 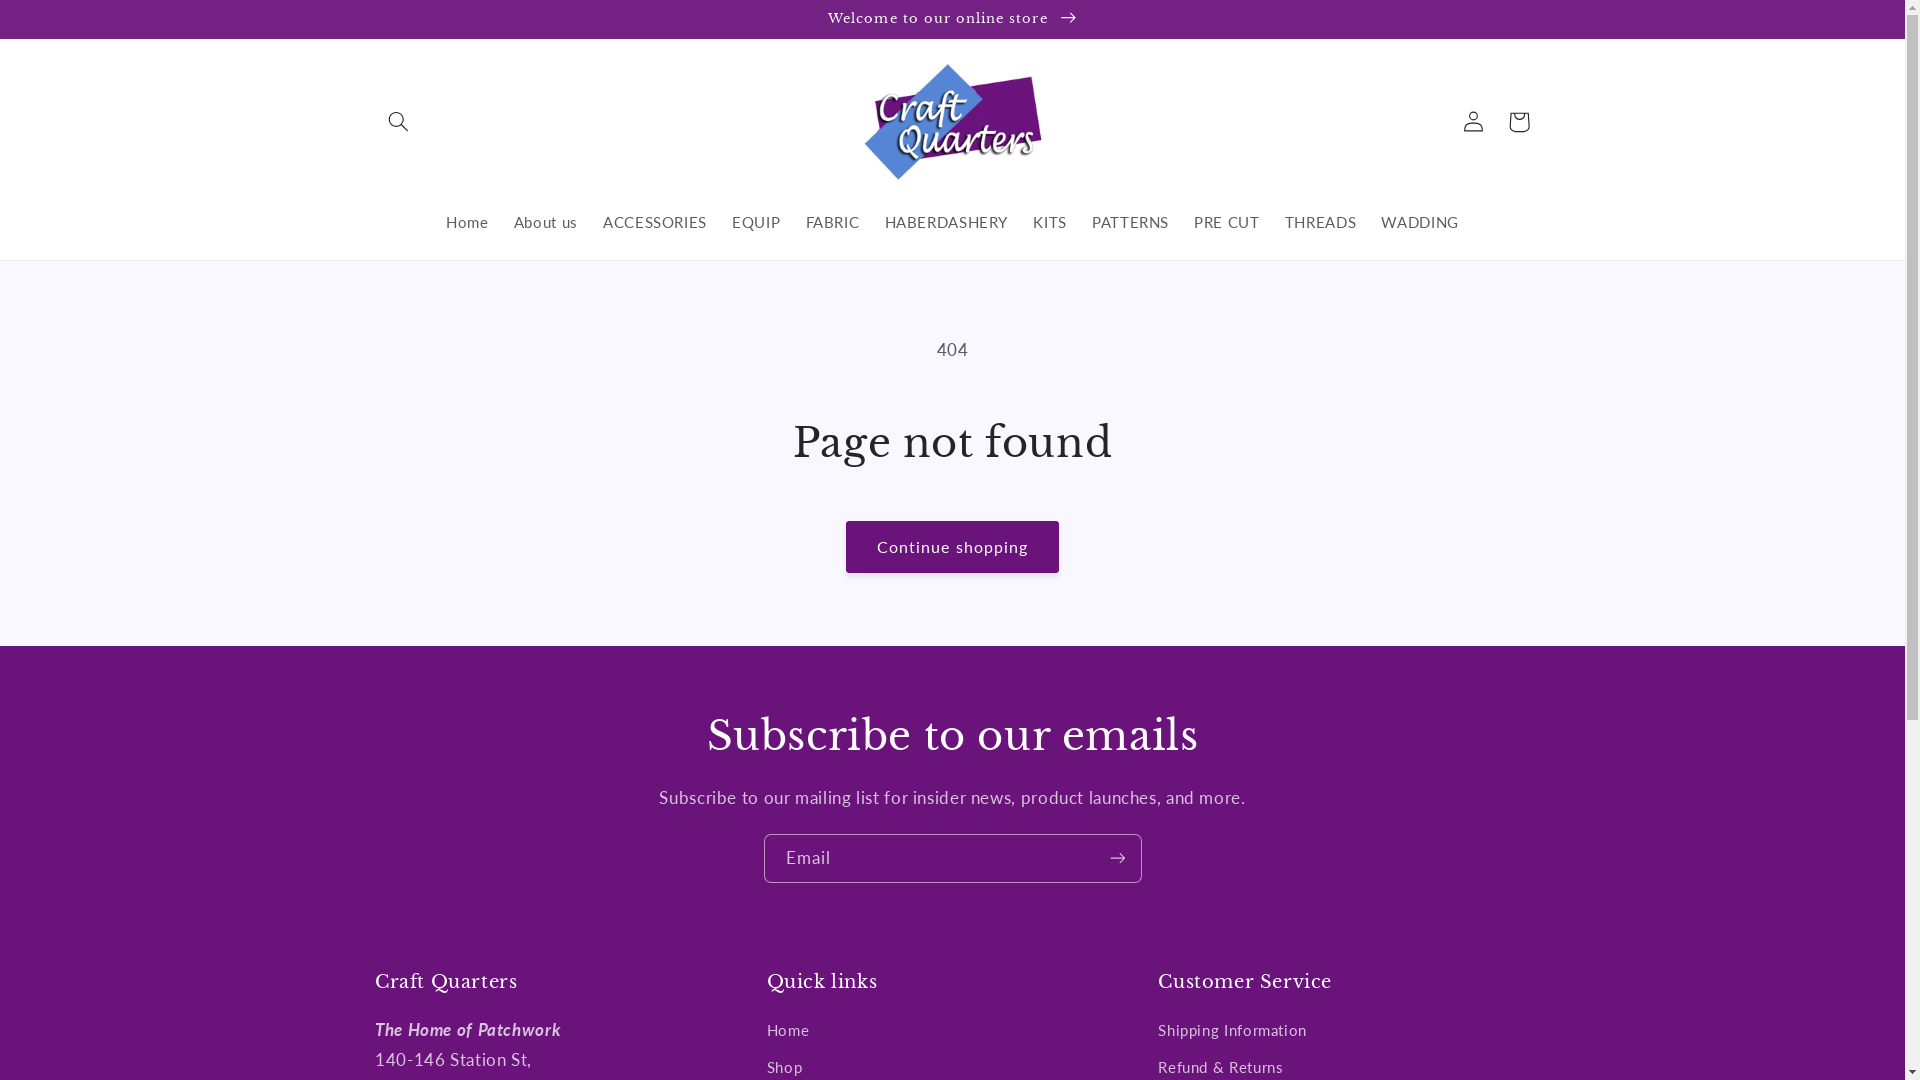 I want to click on Home, so click(x=788, y=1033).